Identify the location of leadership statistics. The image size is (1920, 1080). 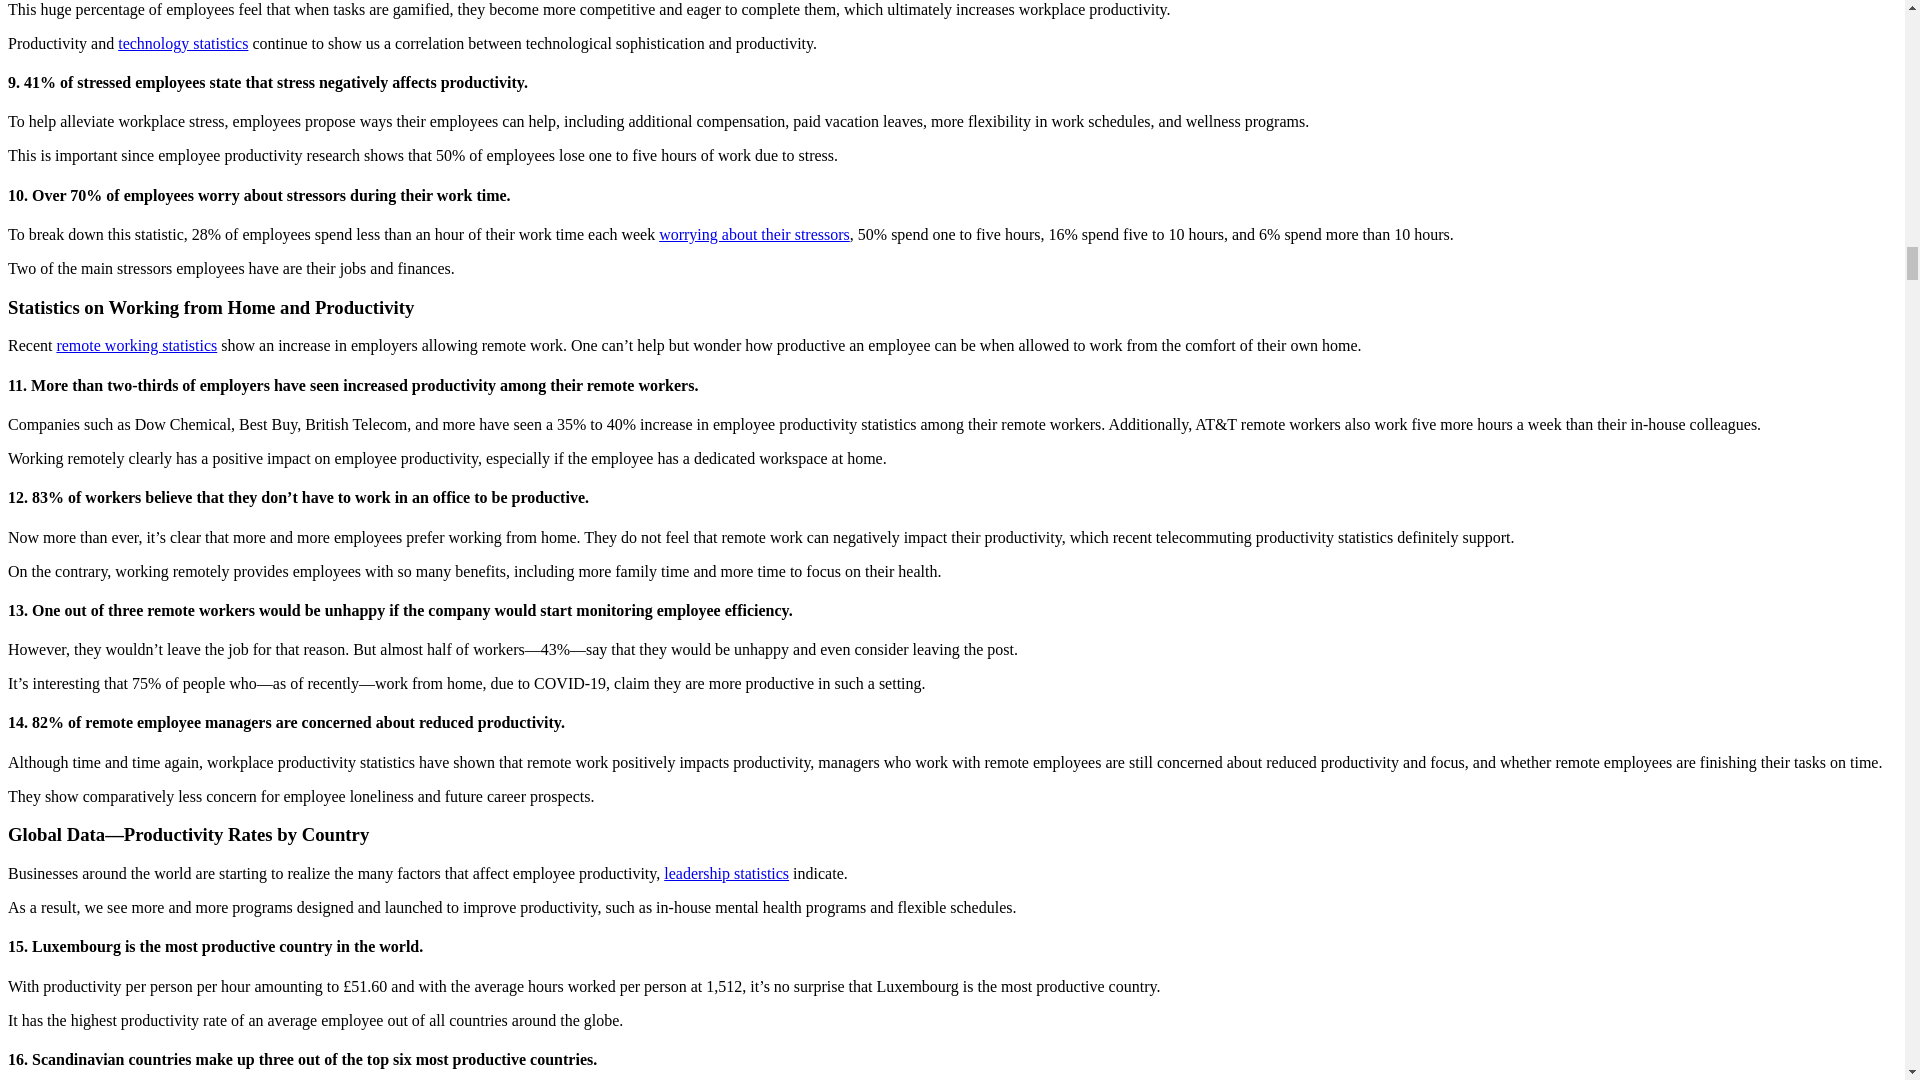
(726, 874).